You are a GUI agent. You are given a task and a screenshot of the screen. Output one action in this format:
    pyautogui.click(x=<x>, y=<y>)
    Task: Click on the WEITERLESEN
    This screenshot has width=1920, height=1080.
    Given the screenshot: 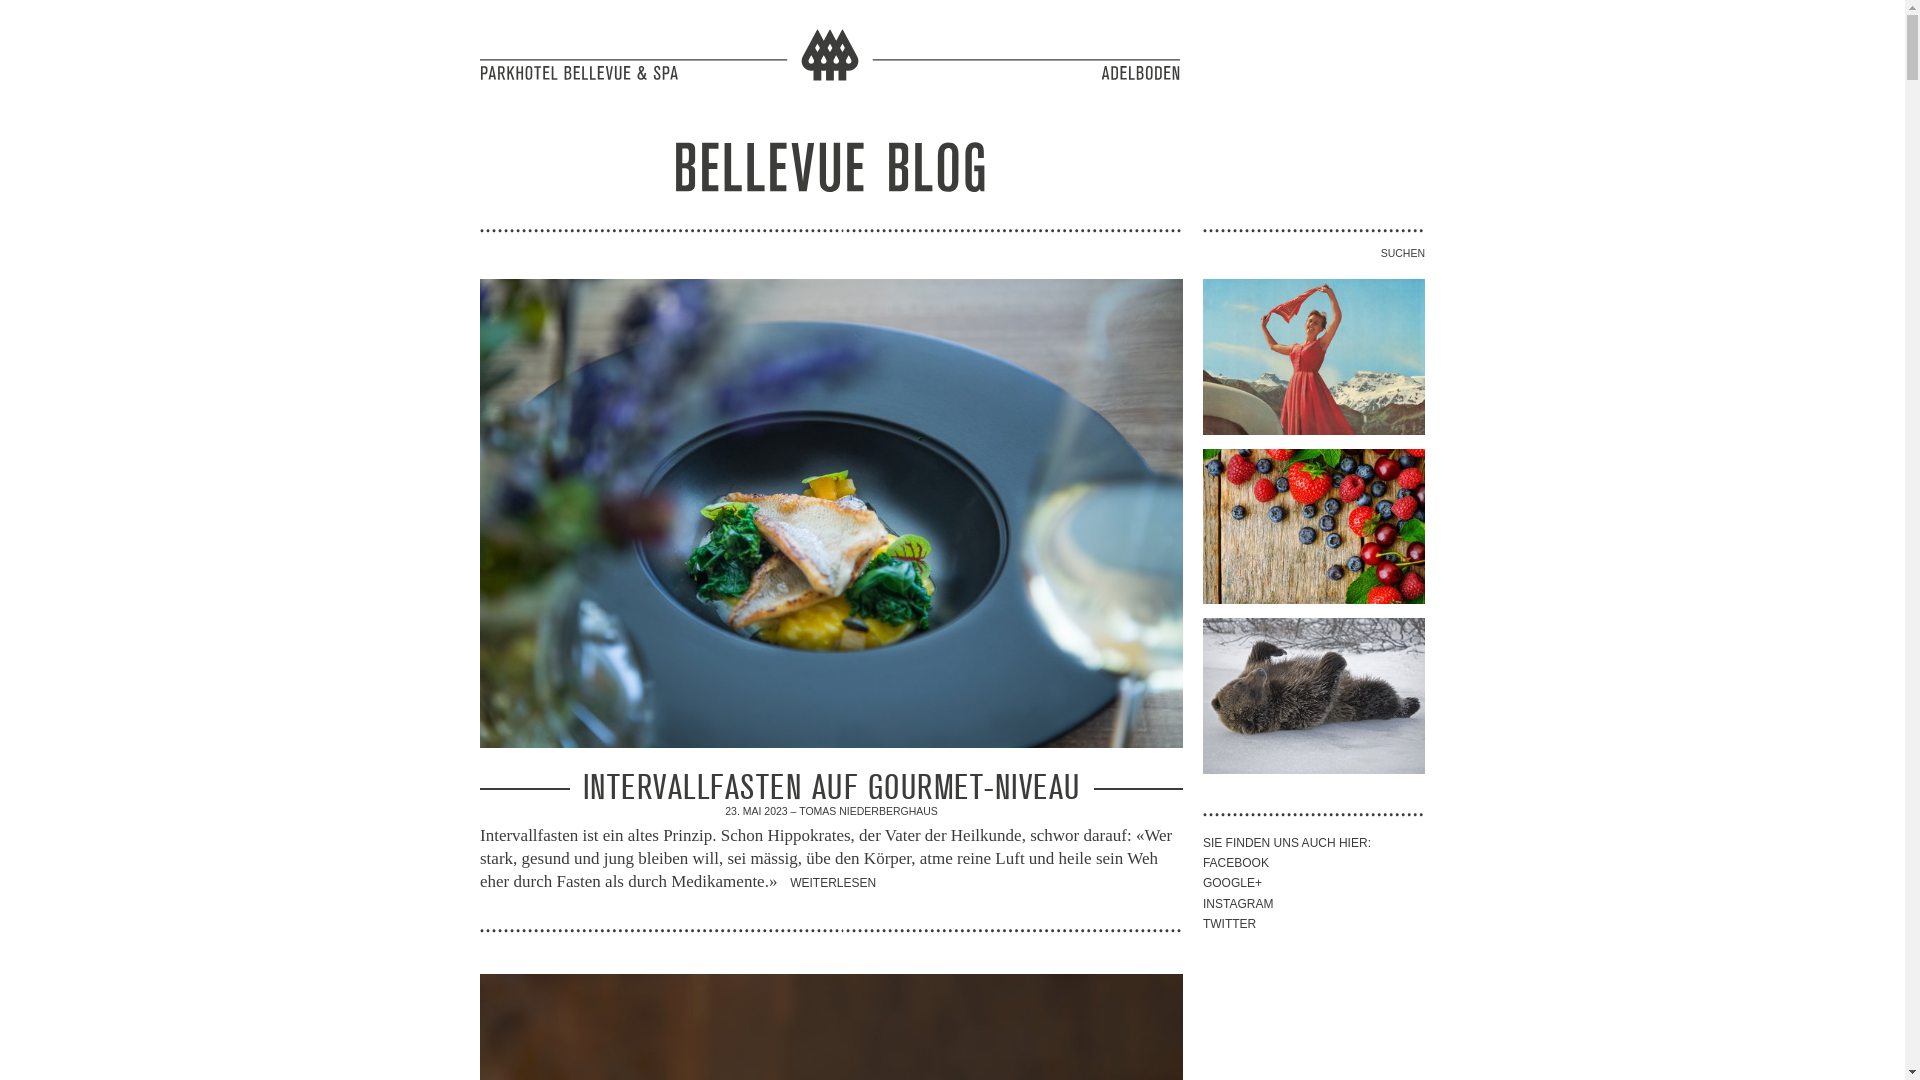 What is the action you would take?
    pyautogui.click(x=833, y=883)
    